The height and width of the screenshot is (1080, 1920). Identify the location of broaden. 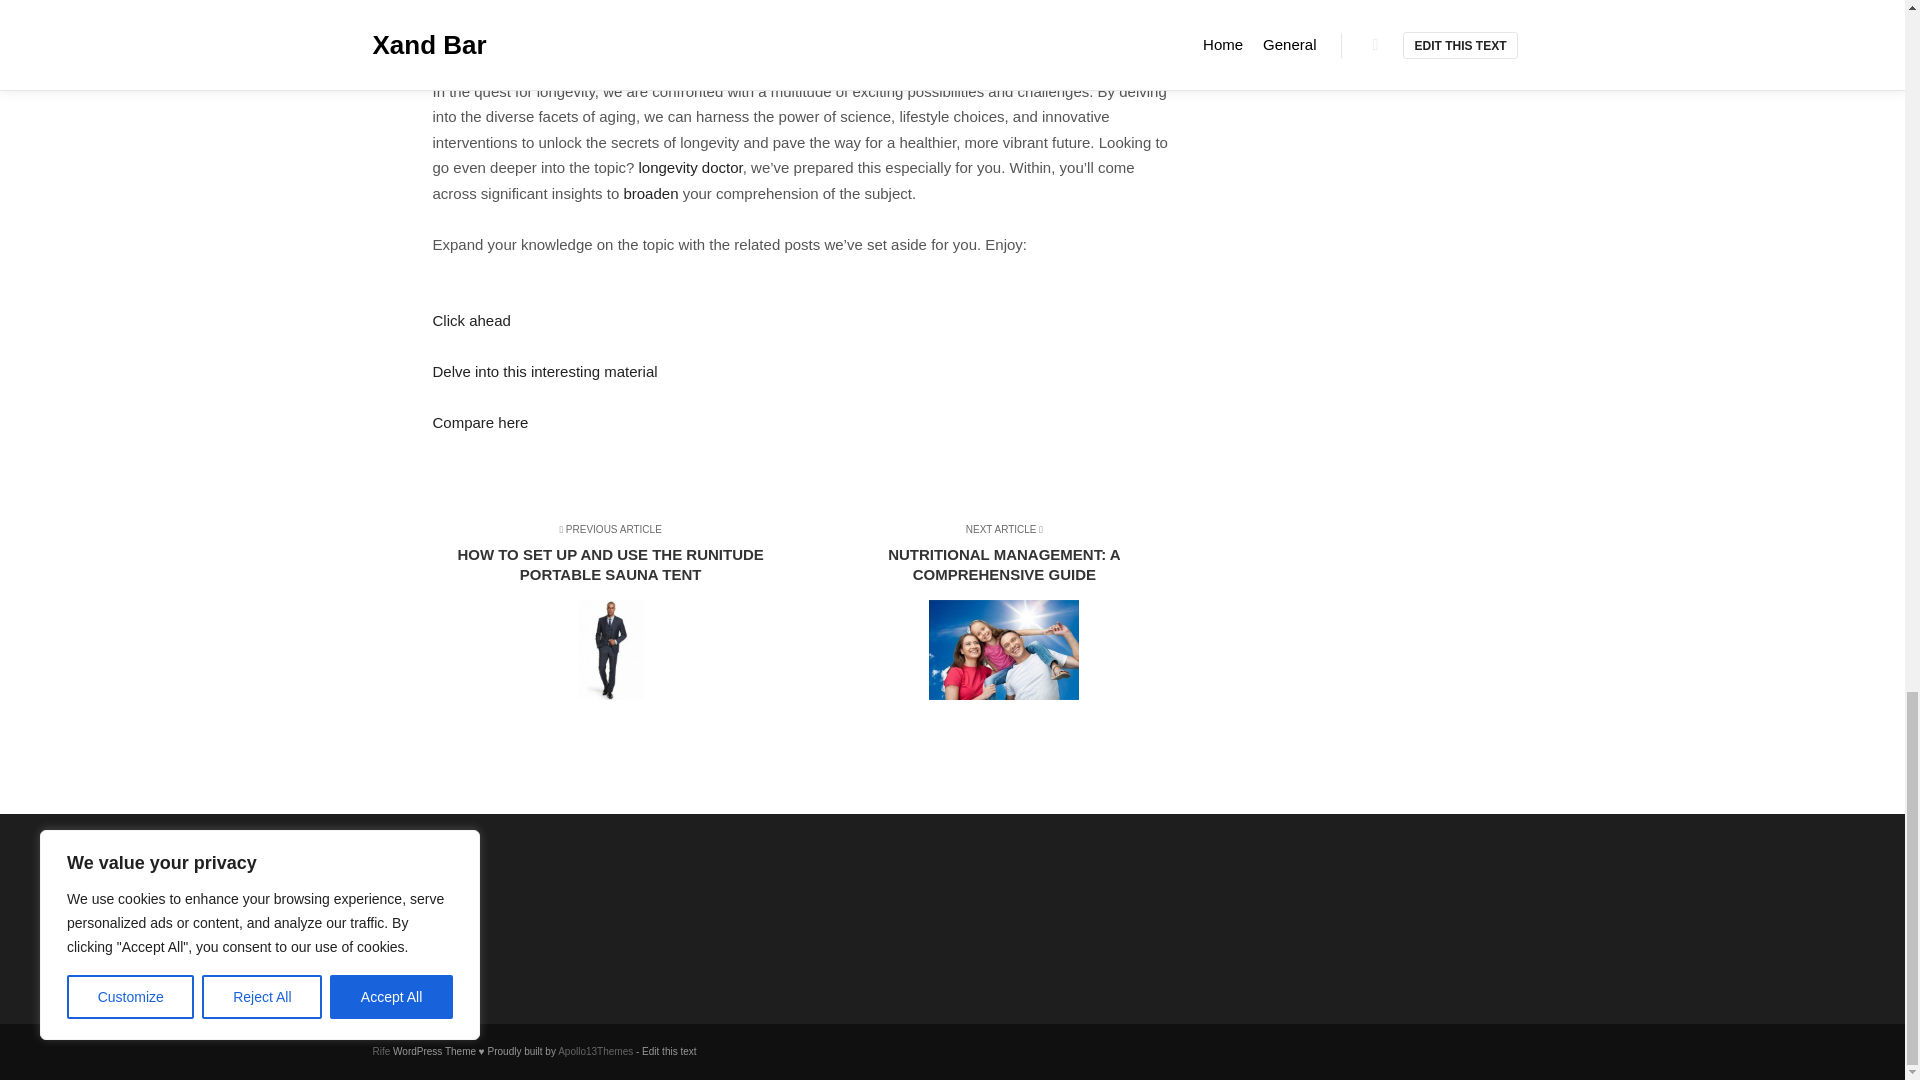
(650, 192).